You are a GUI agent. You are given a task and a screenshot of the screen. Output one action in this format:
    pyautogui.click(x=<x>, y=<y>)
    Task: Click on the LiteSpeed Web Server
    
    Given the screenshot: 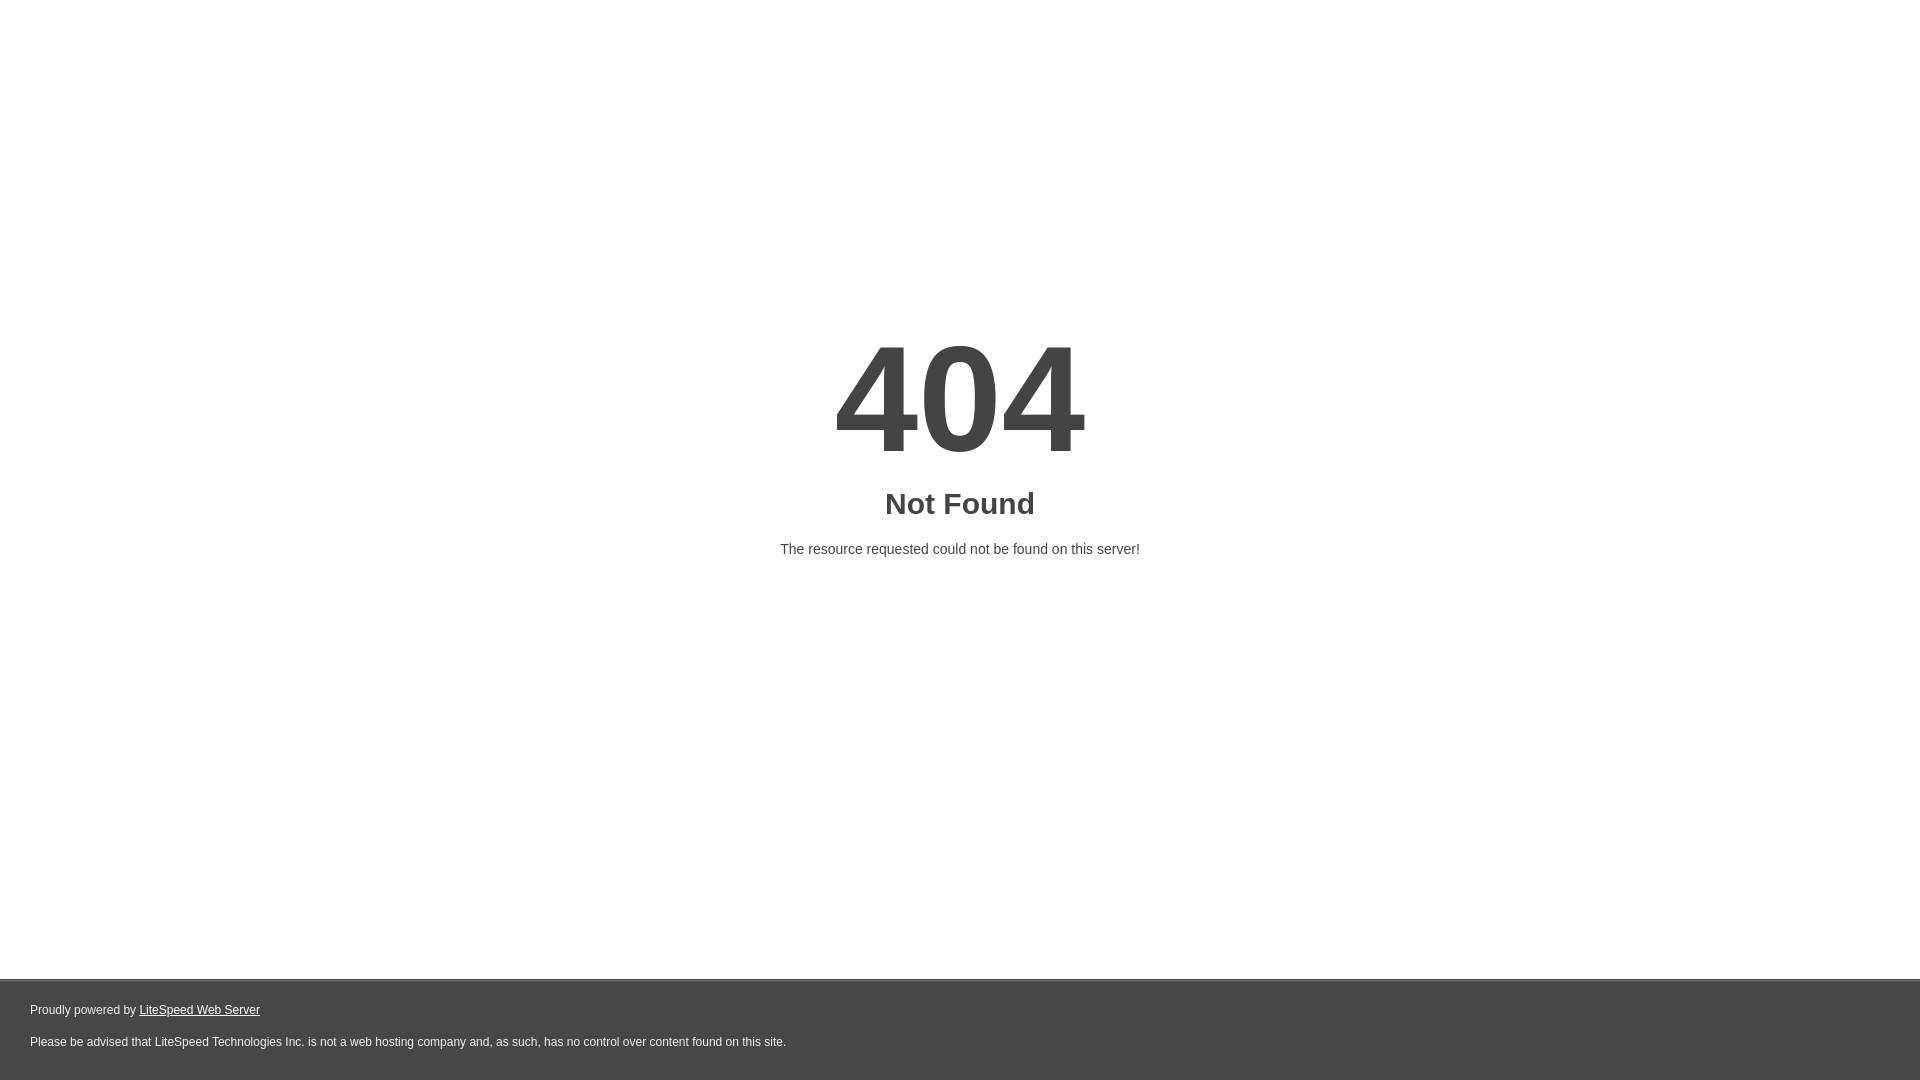 What is the action you would take?
    pyautogui.click(x=200, y=1010)
    